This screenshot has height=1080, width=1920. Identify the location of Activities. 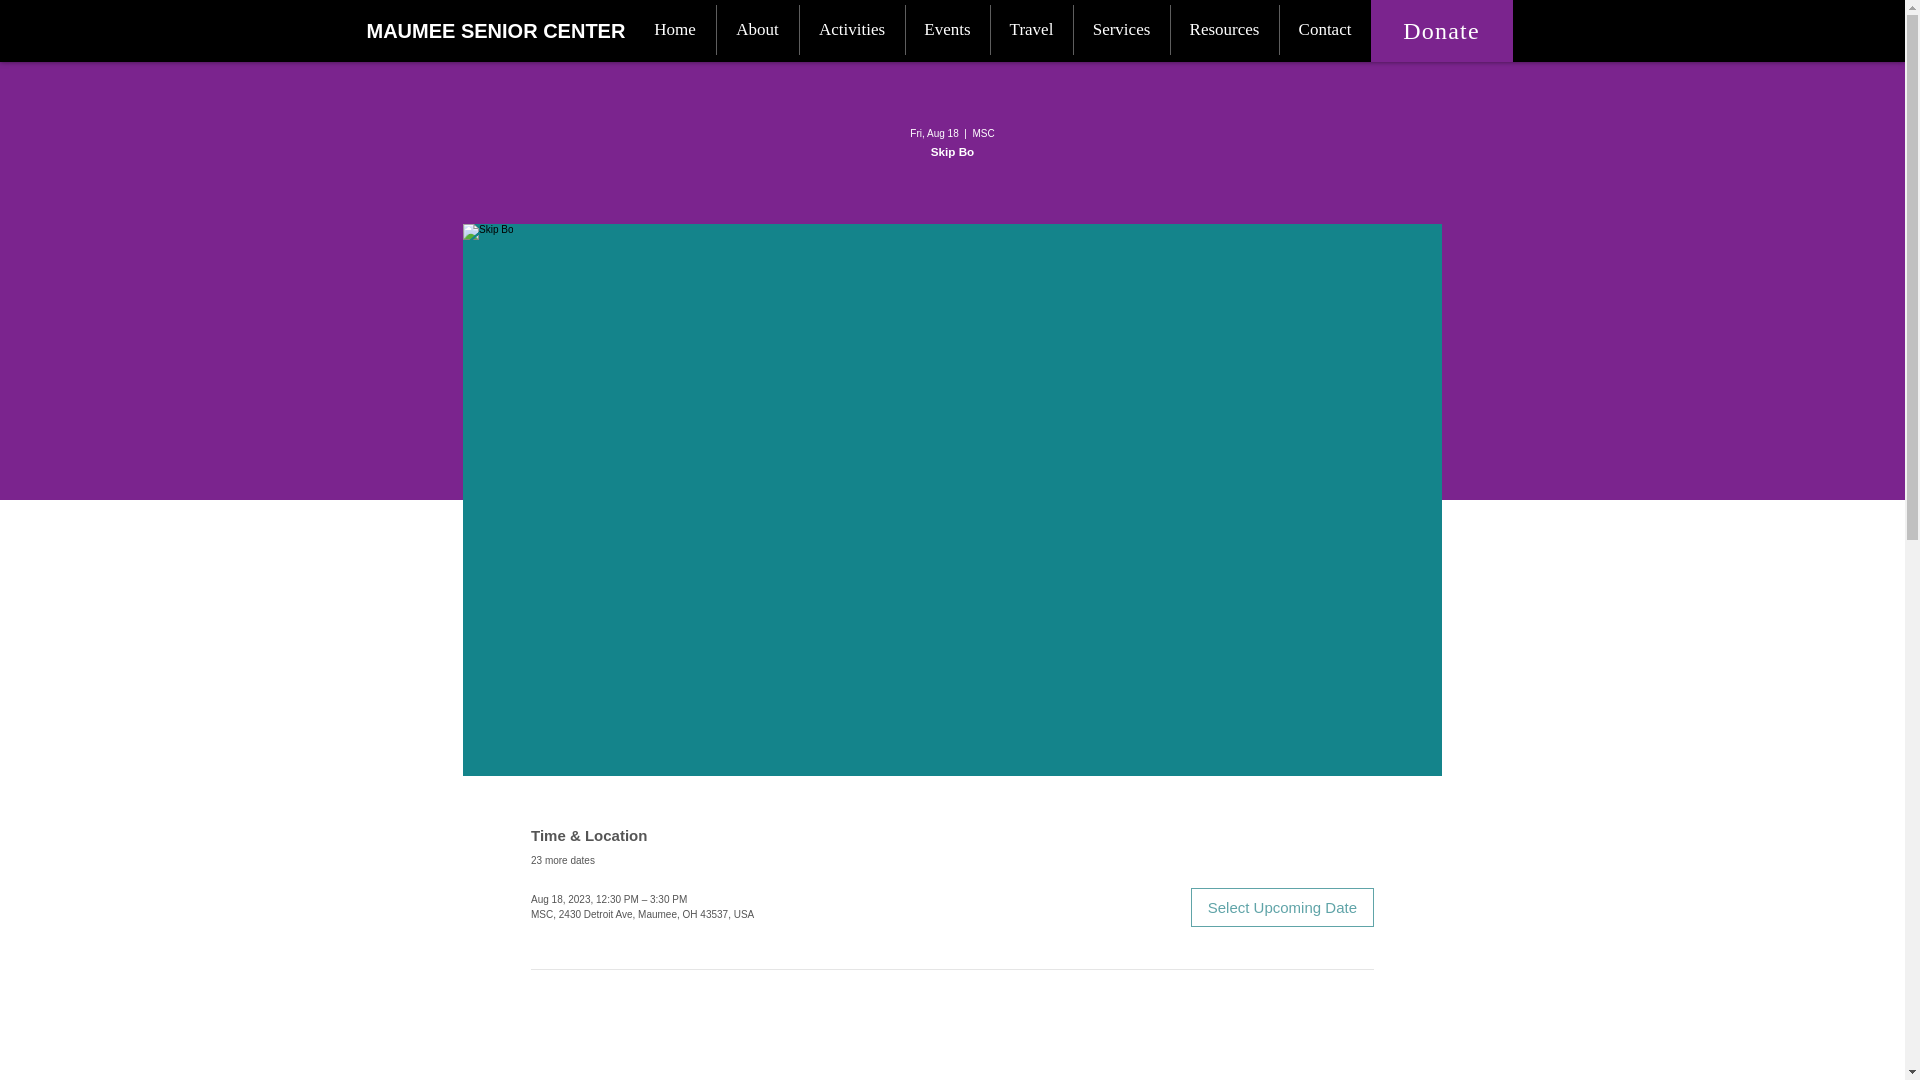
(852, 30).